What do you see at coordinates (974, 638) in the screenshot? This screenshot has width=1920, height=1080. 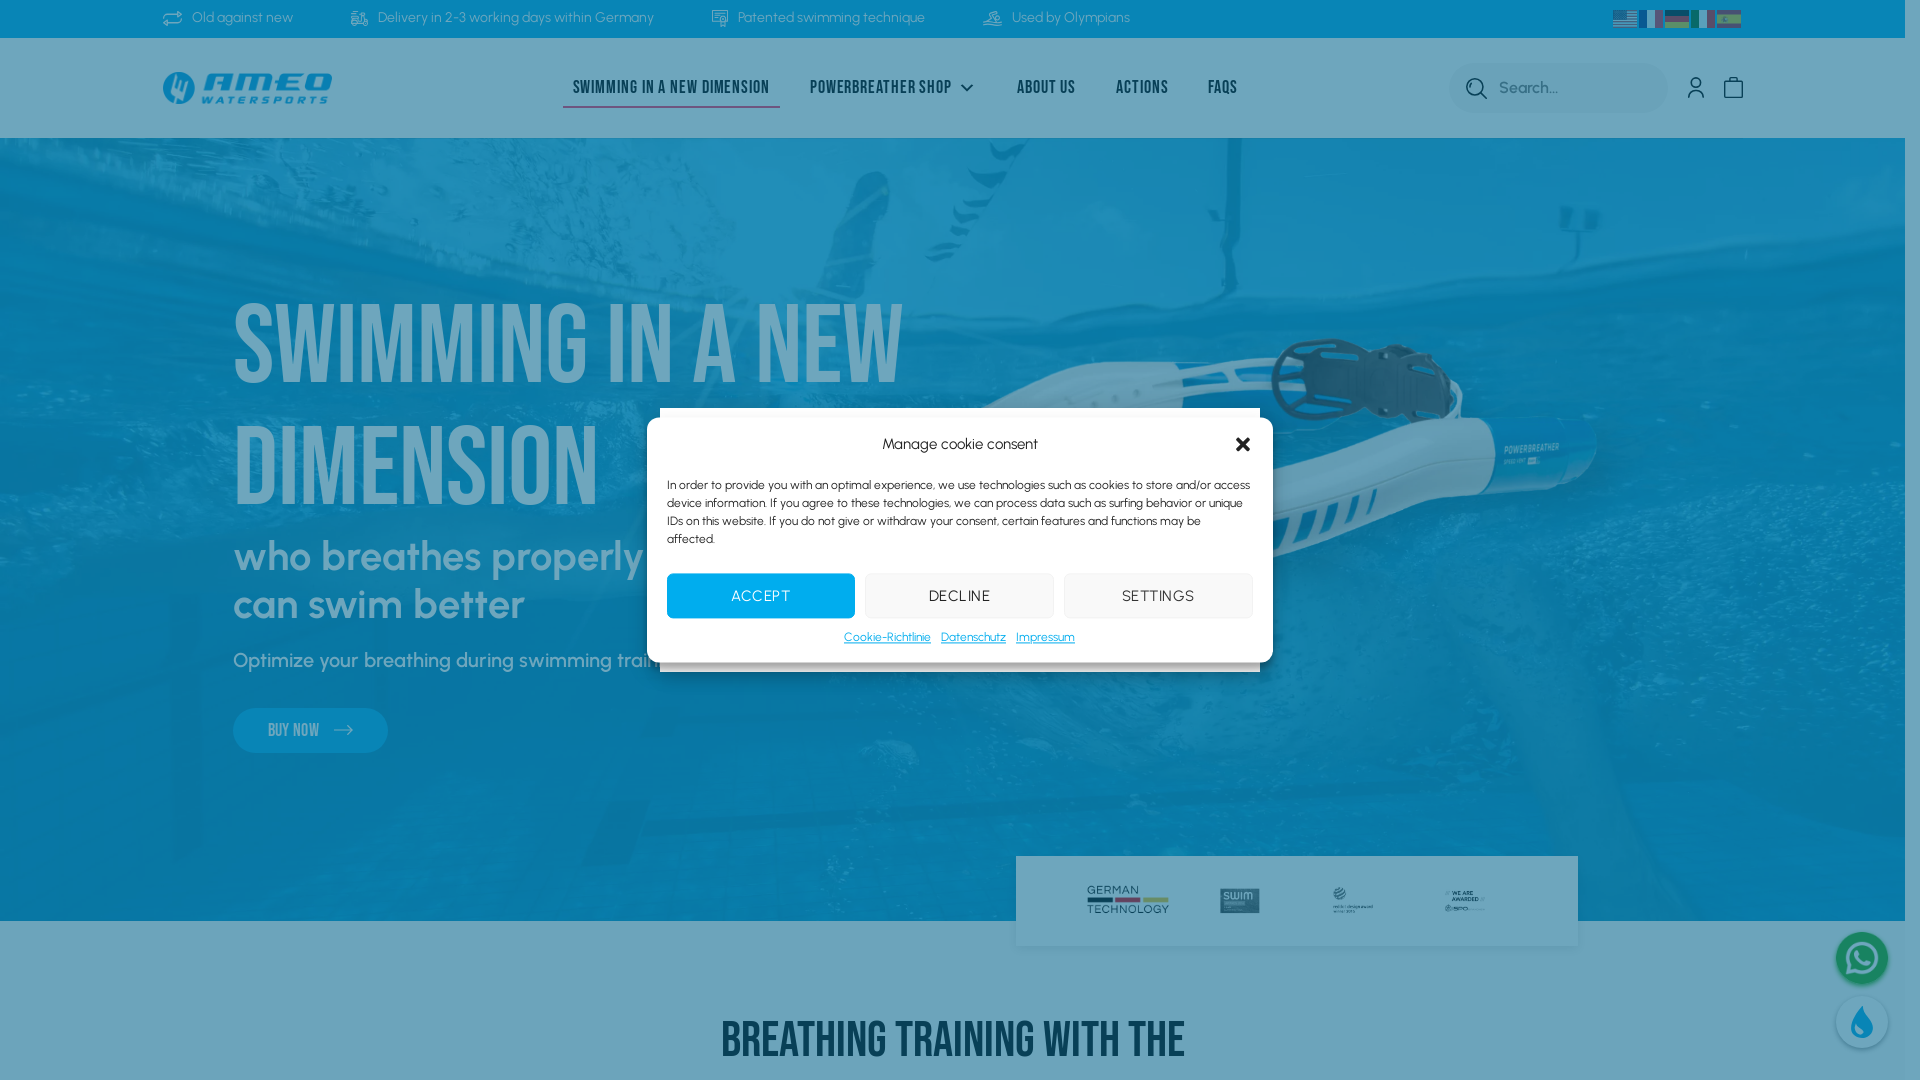 I see `Datenschutz` at bounding box center [974, 638].